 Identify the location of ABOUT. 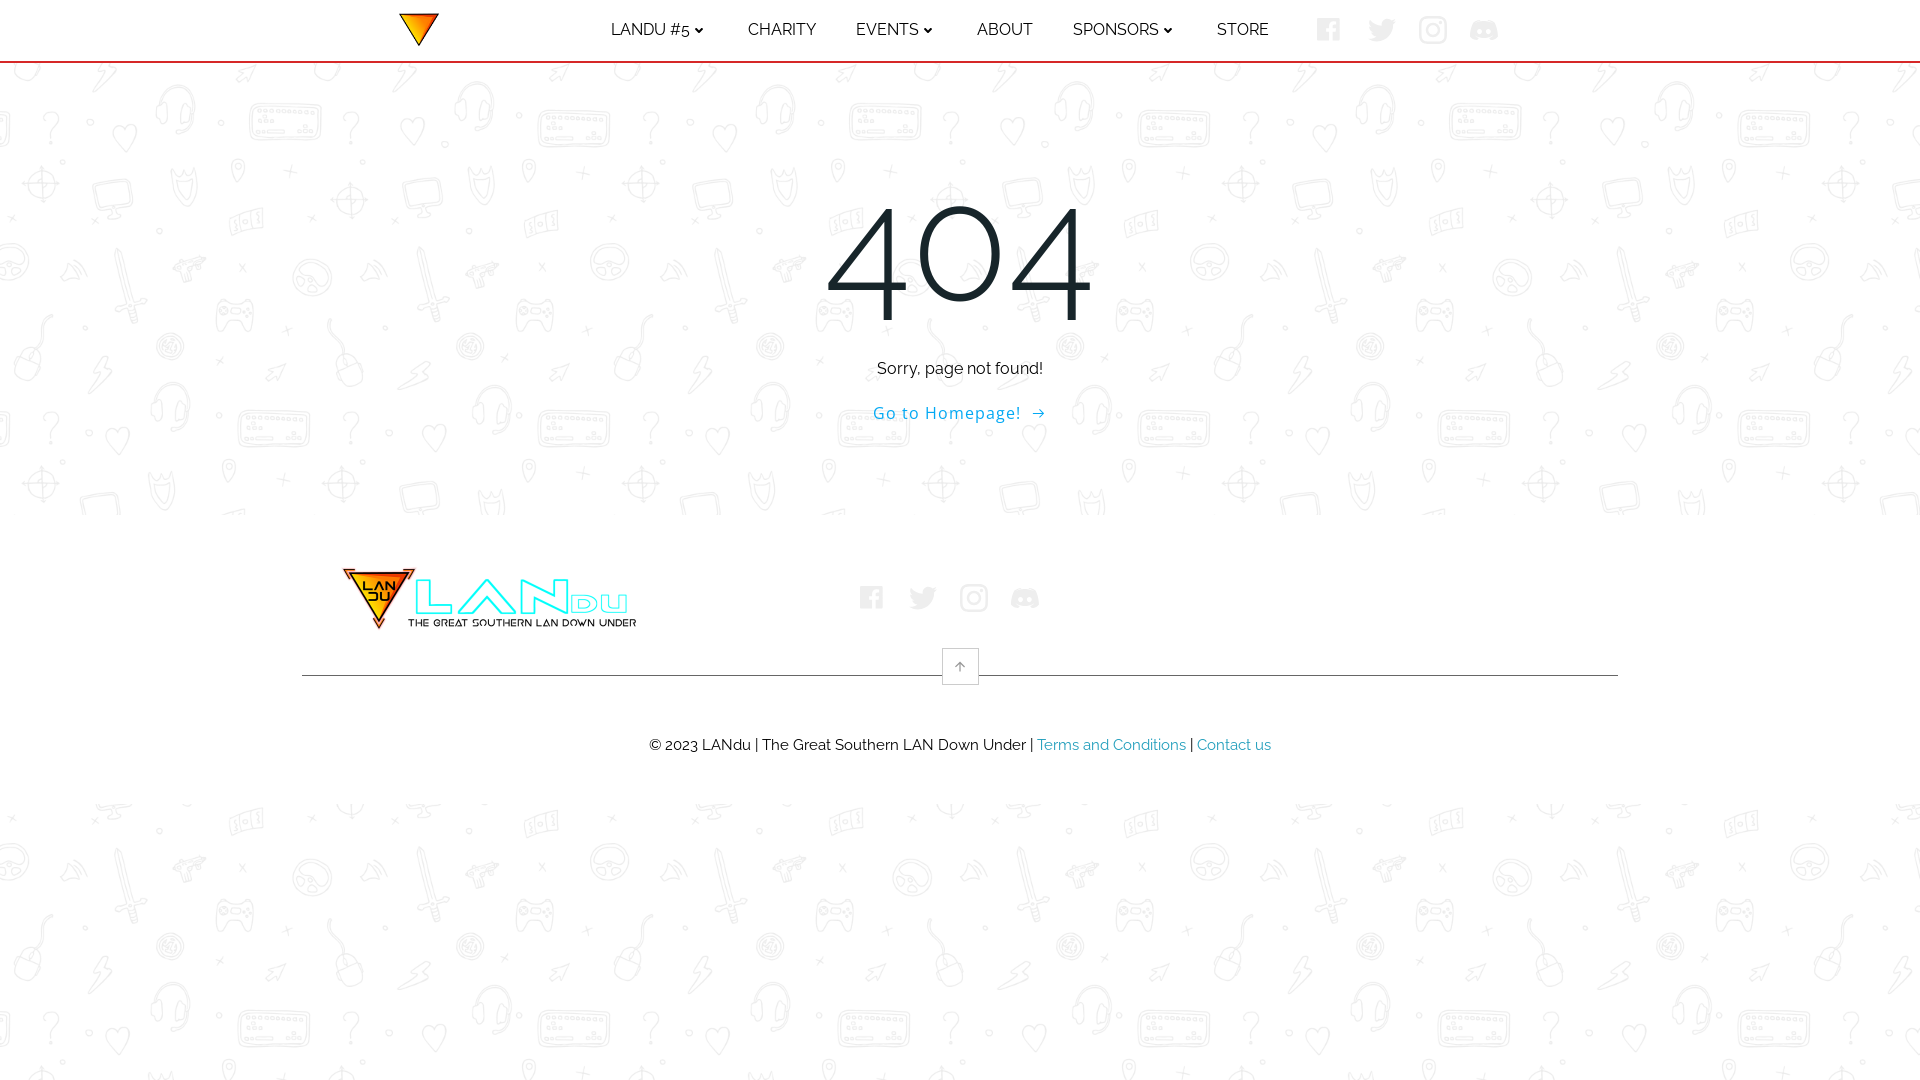
(1005, 30).